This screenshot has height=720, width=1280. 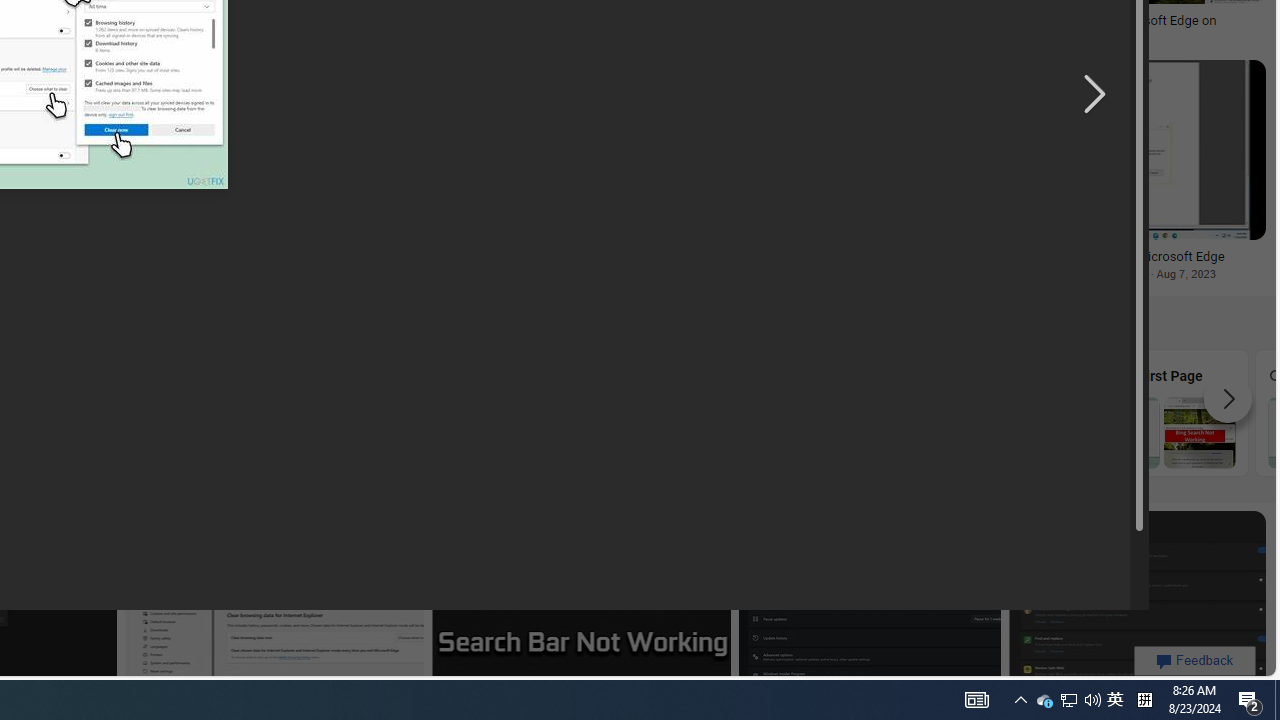 I want to click on Bing Work Search Not Working, so click(x=981, y=432).